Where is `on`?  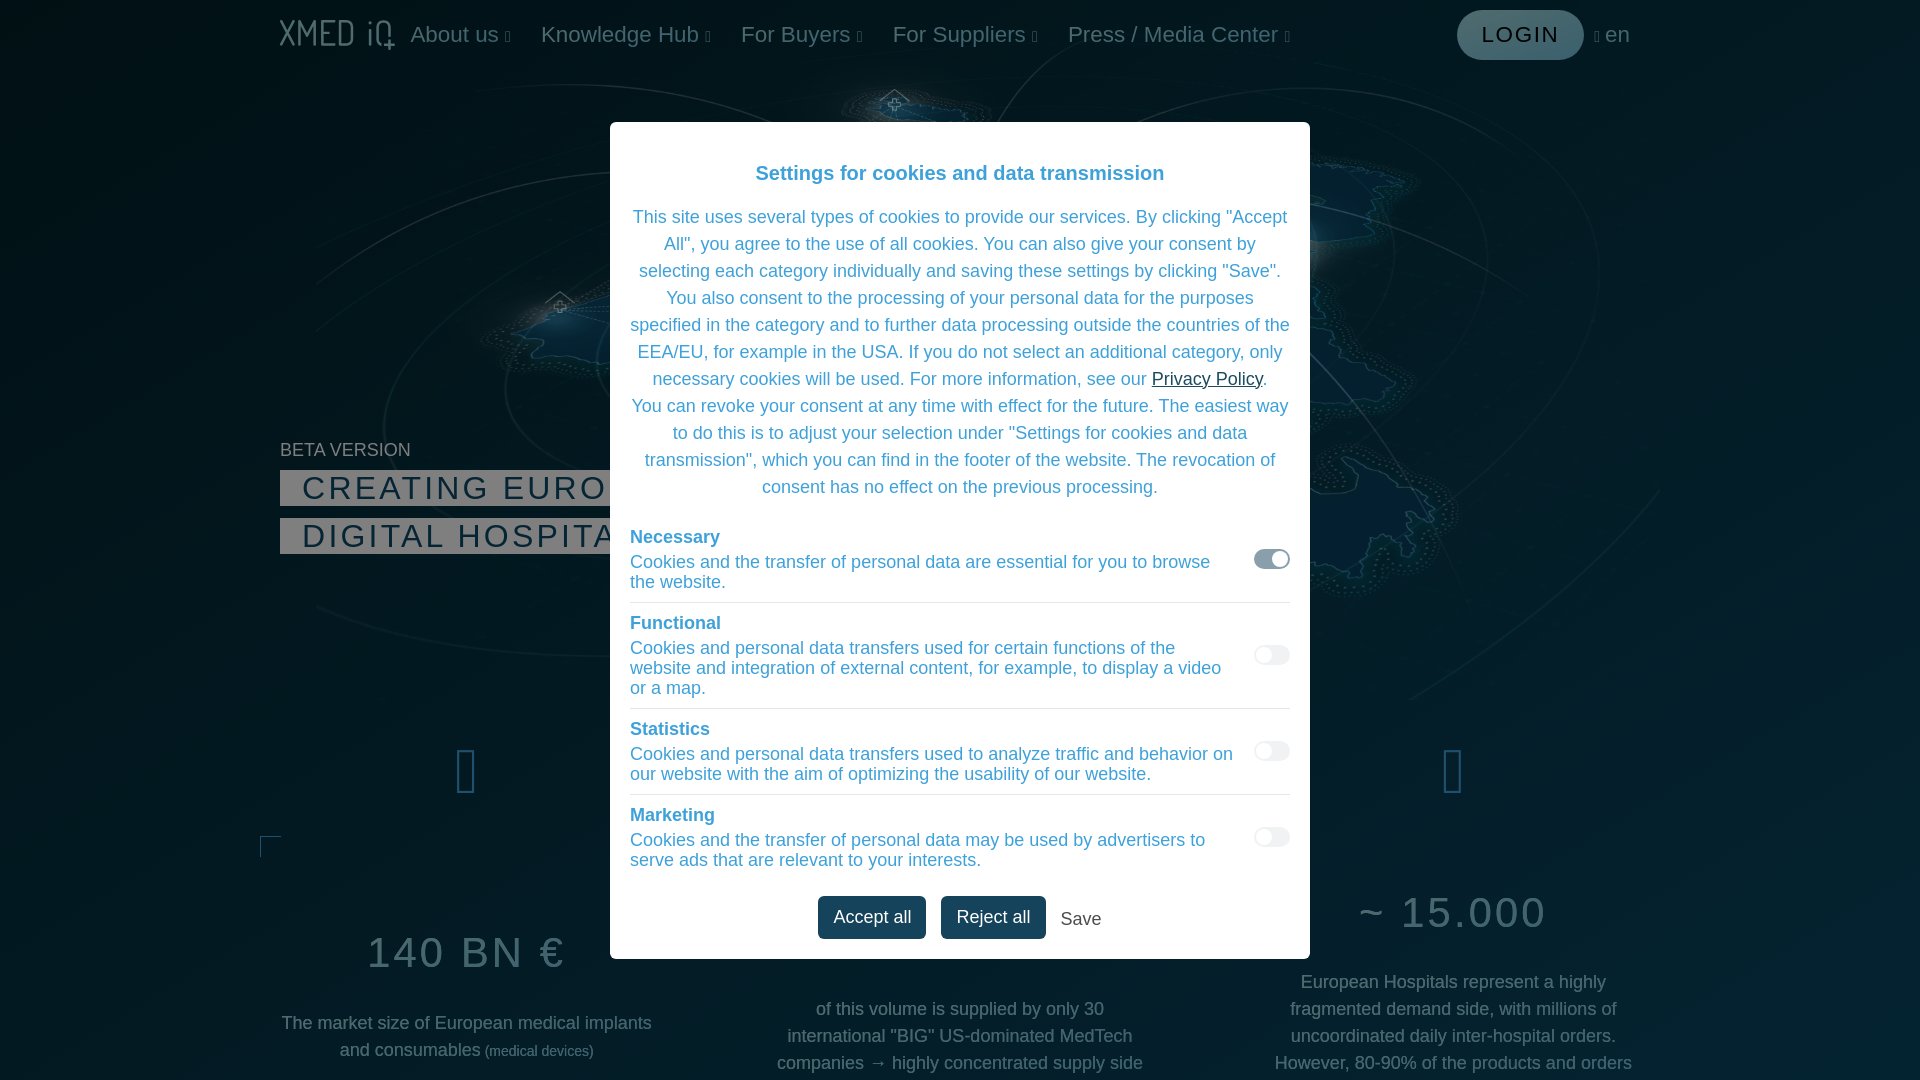 on is located at coordinates (1272, 654).